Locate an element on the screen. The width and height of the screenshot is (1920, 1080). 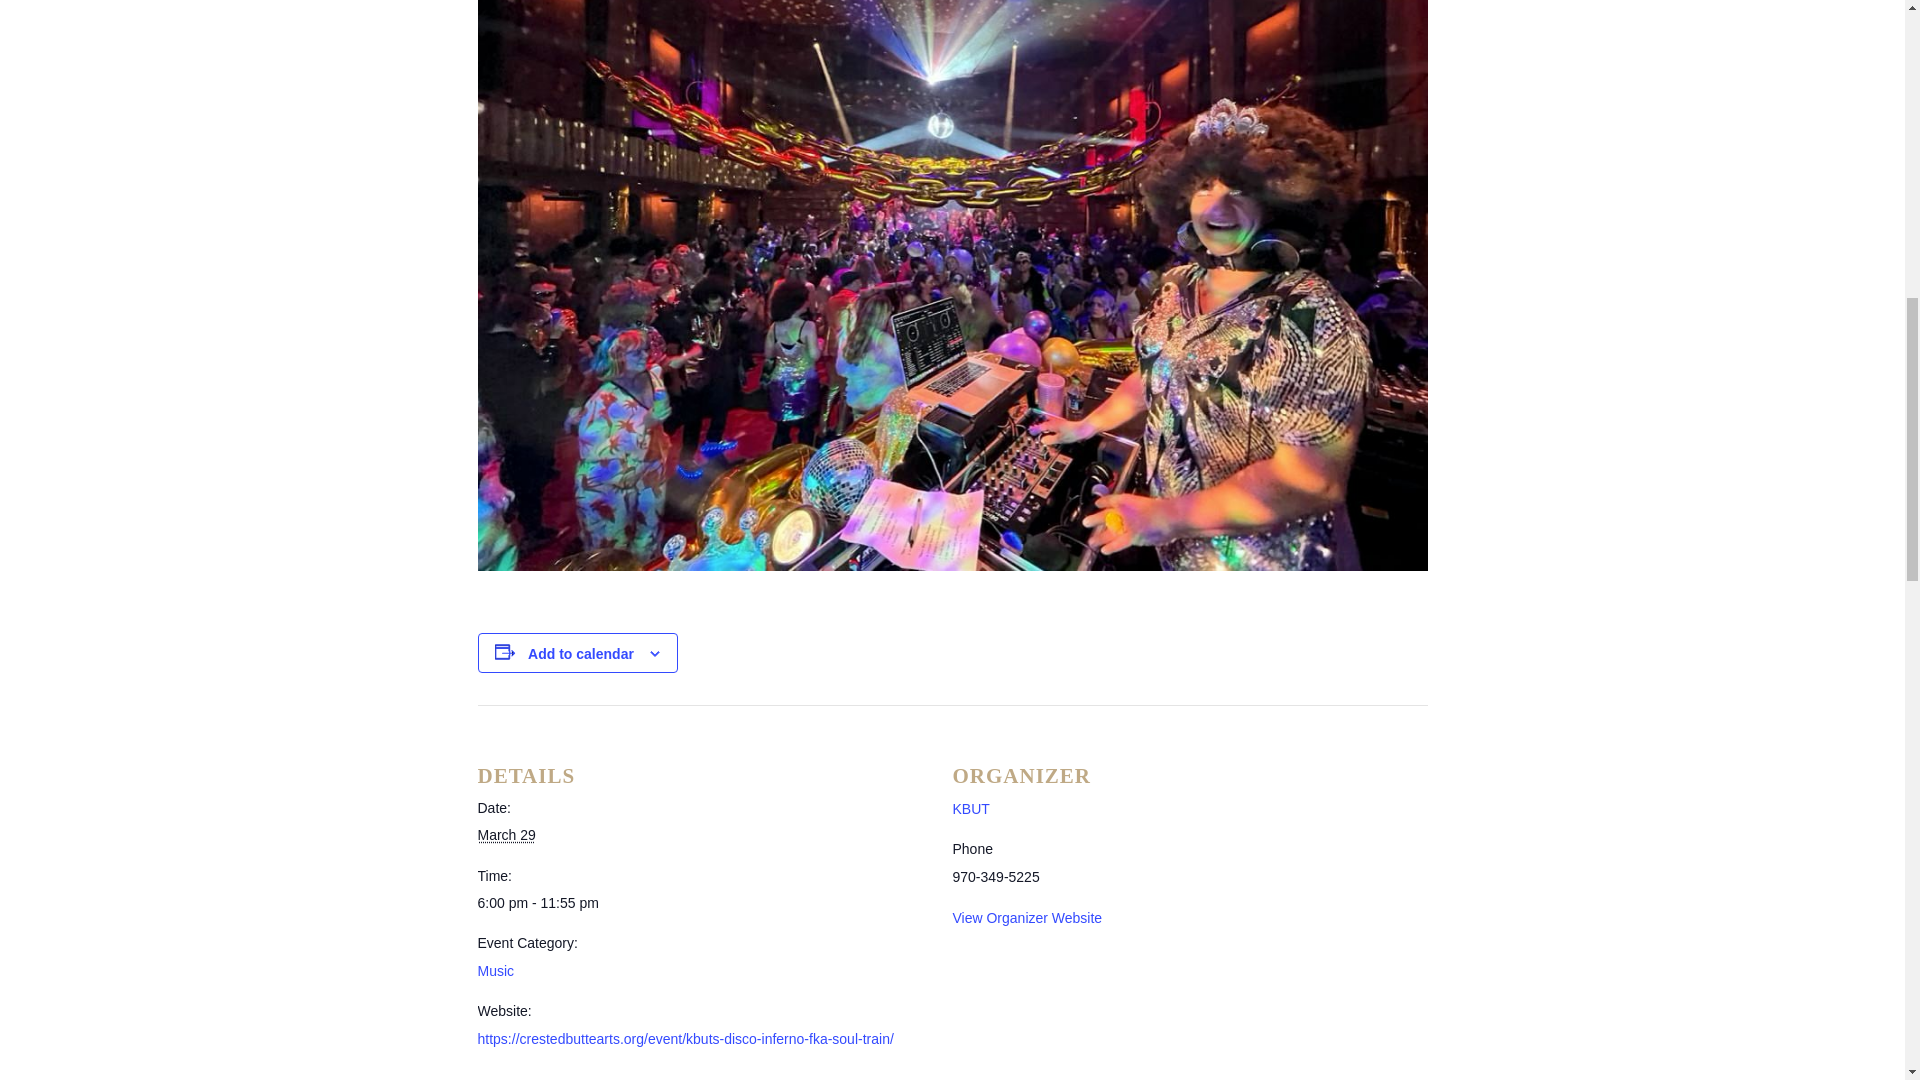
2024-03-29 is located at coordinates (506, 835).